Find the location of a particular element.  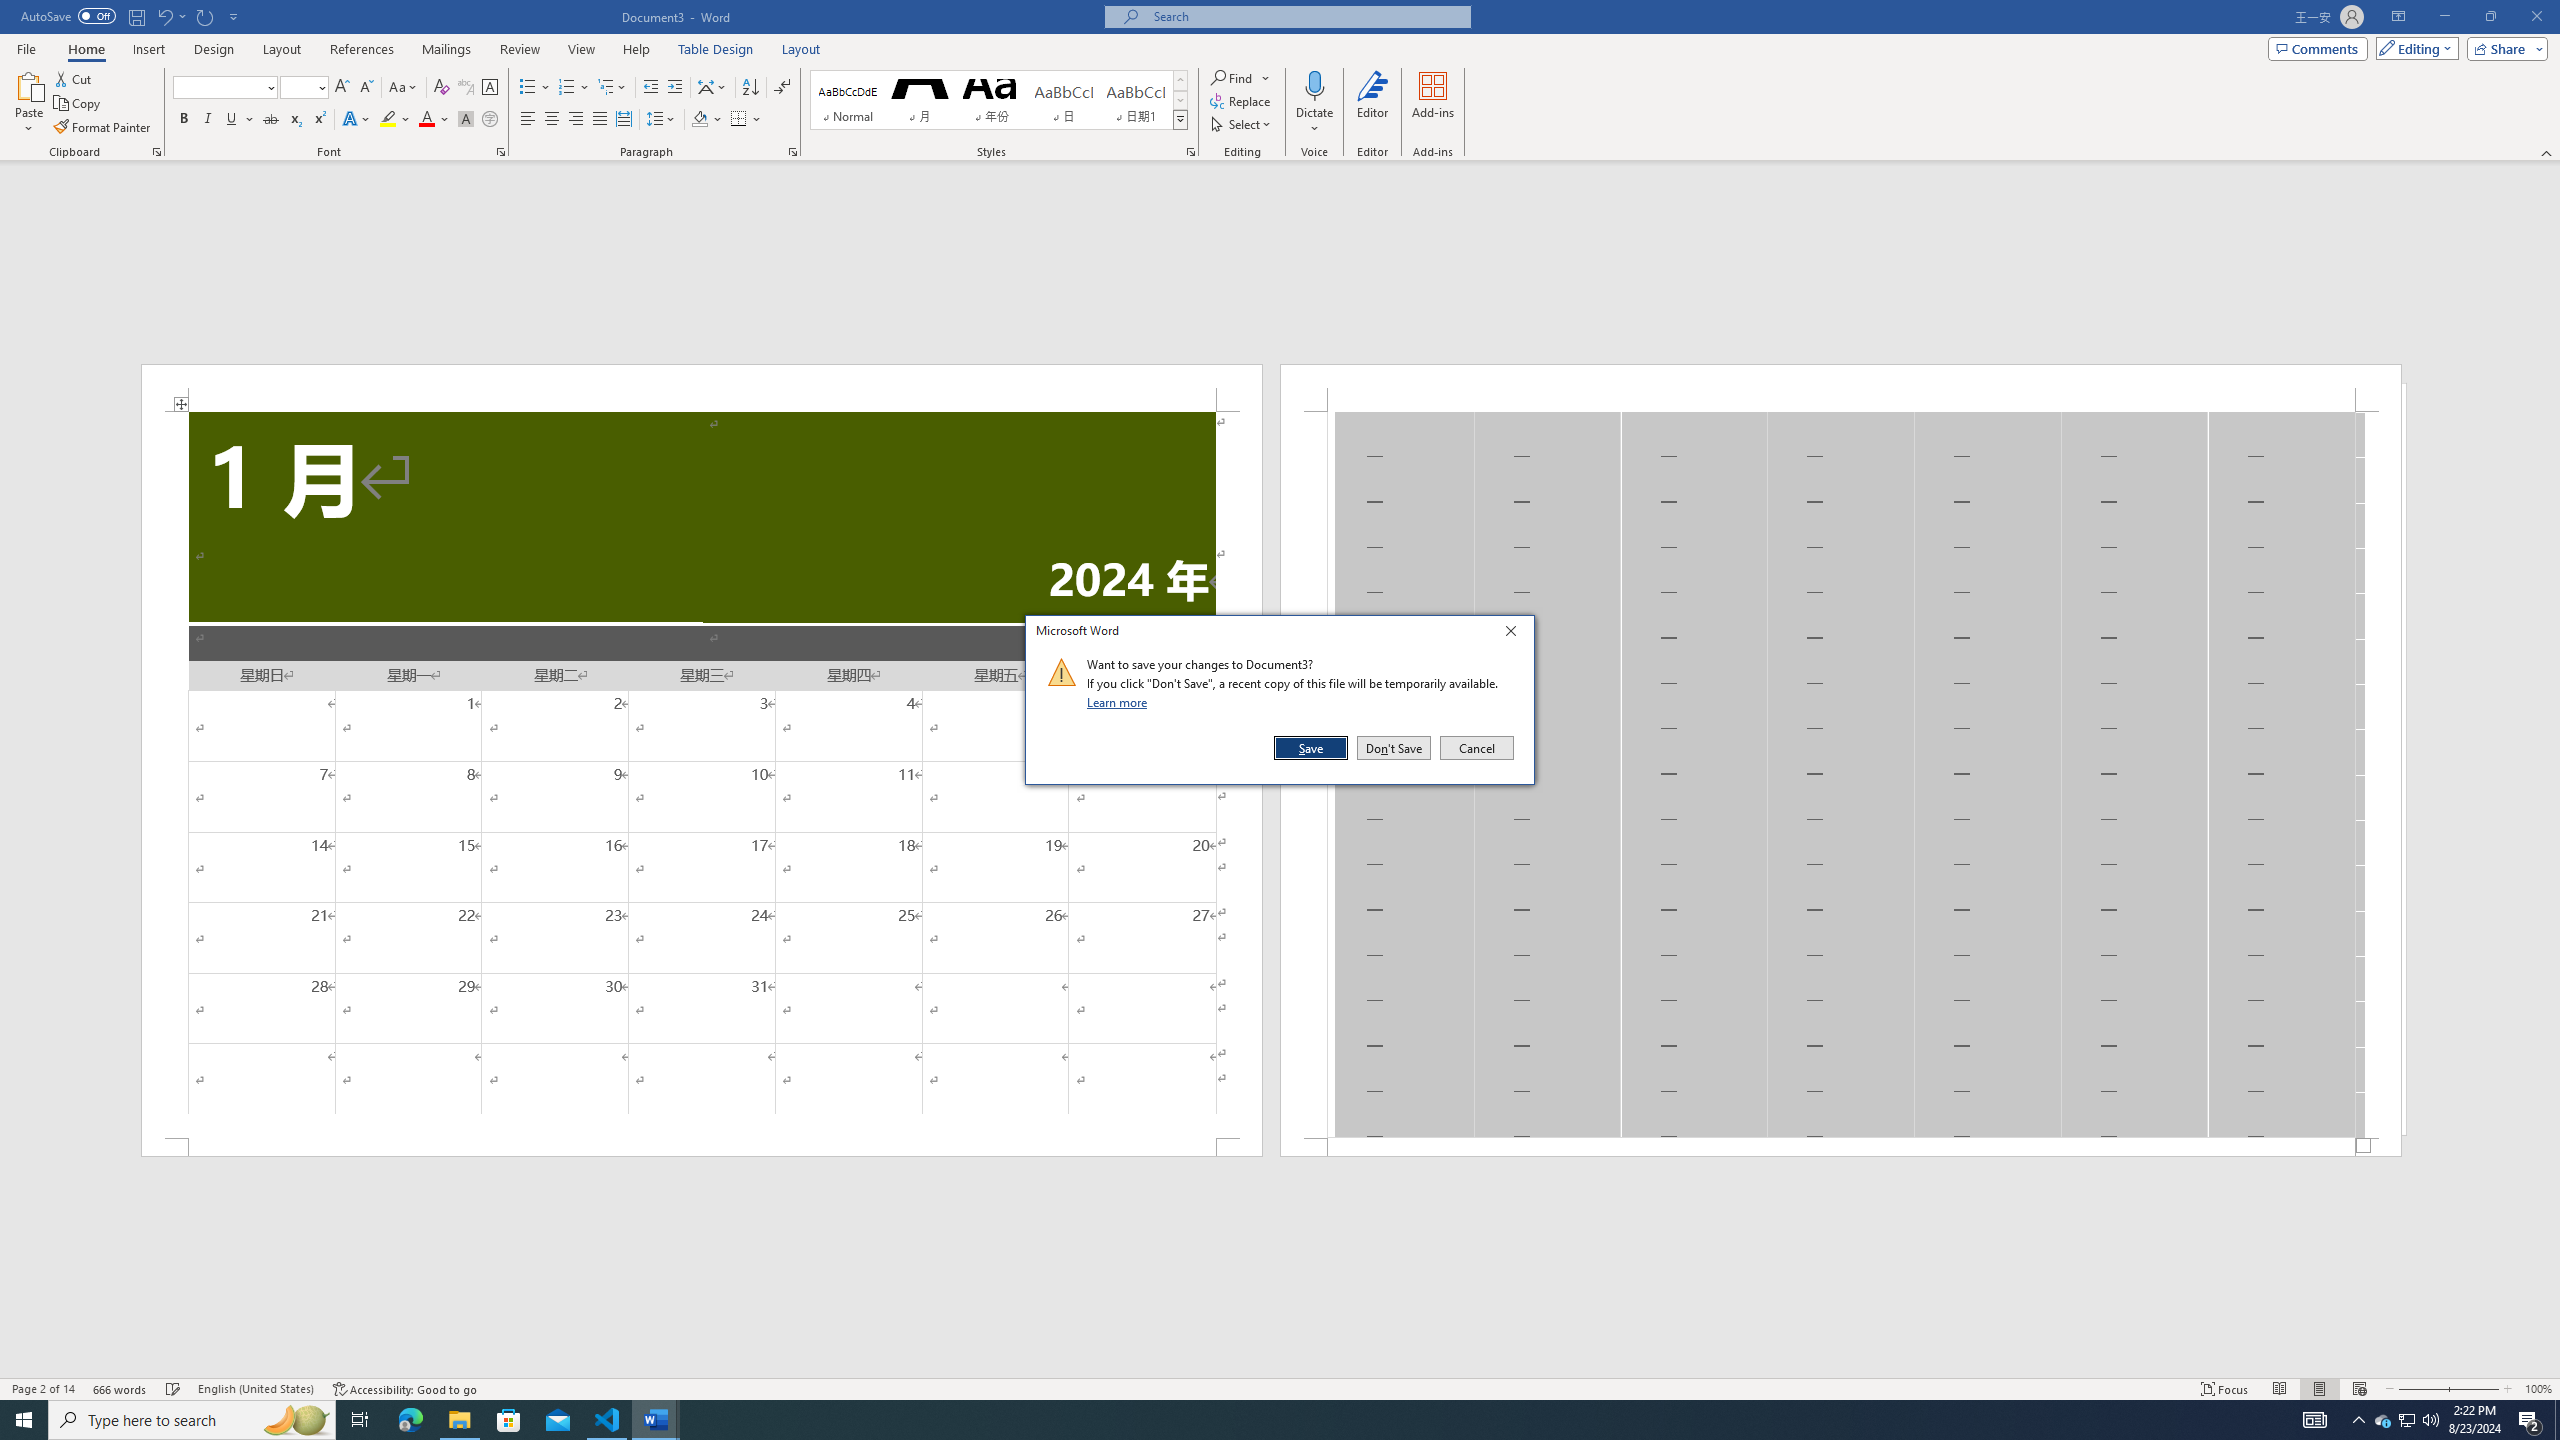

Font Color RGB(255, 0, 0) is located at coordinates (426, 120).